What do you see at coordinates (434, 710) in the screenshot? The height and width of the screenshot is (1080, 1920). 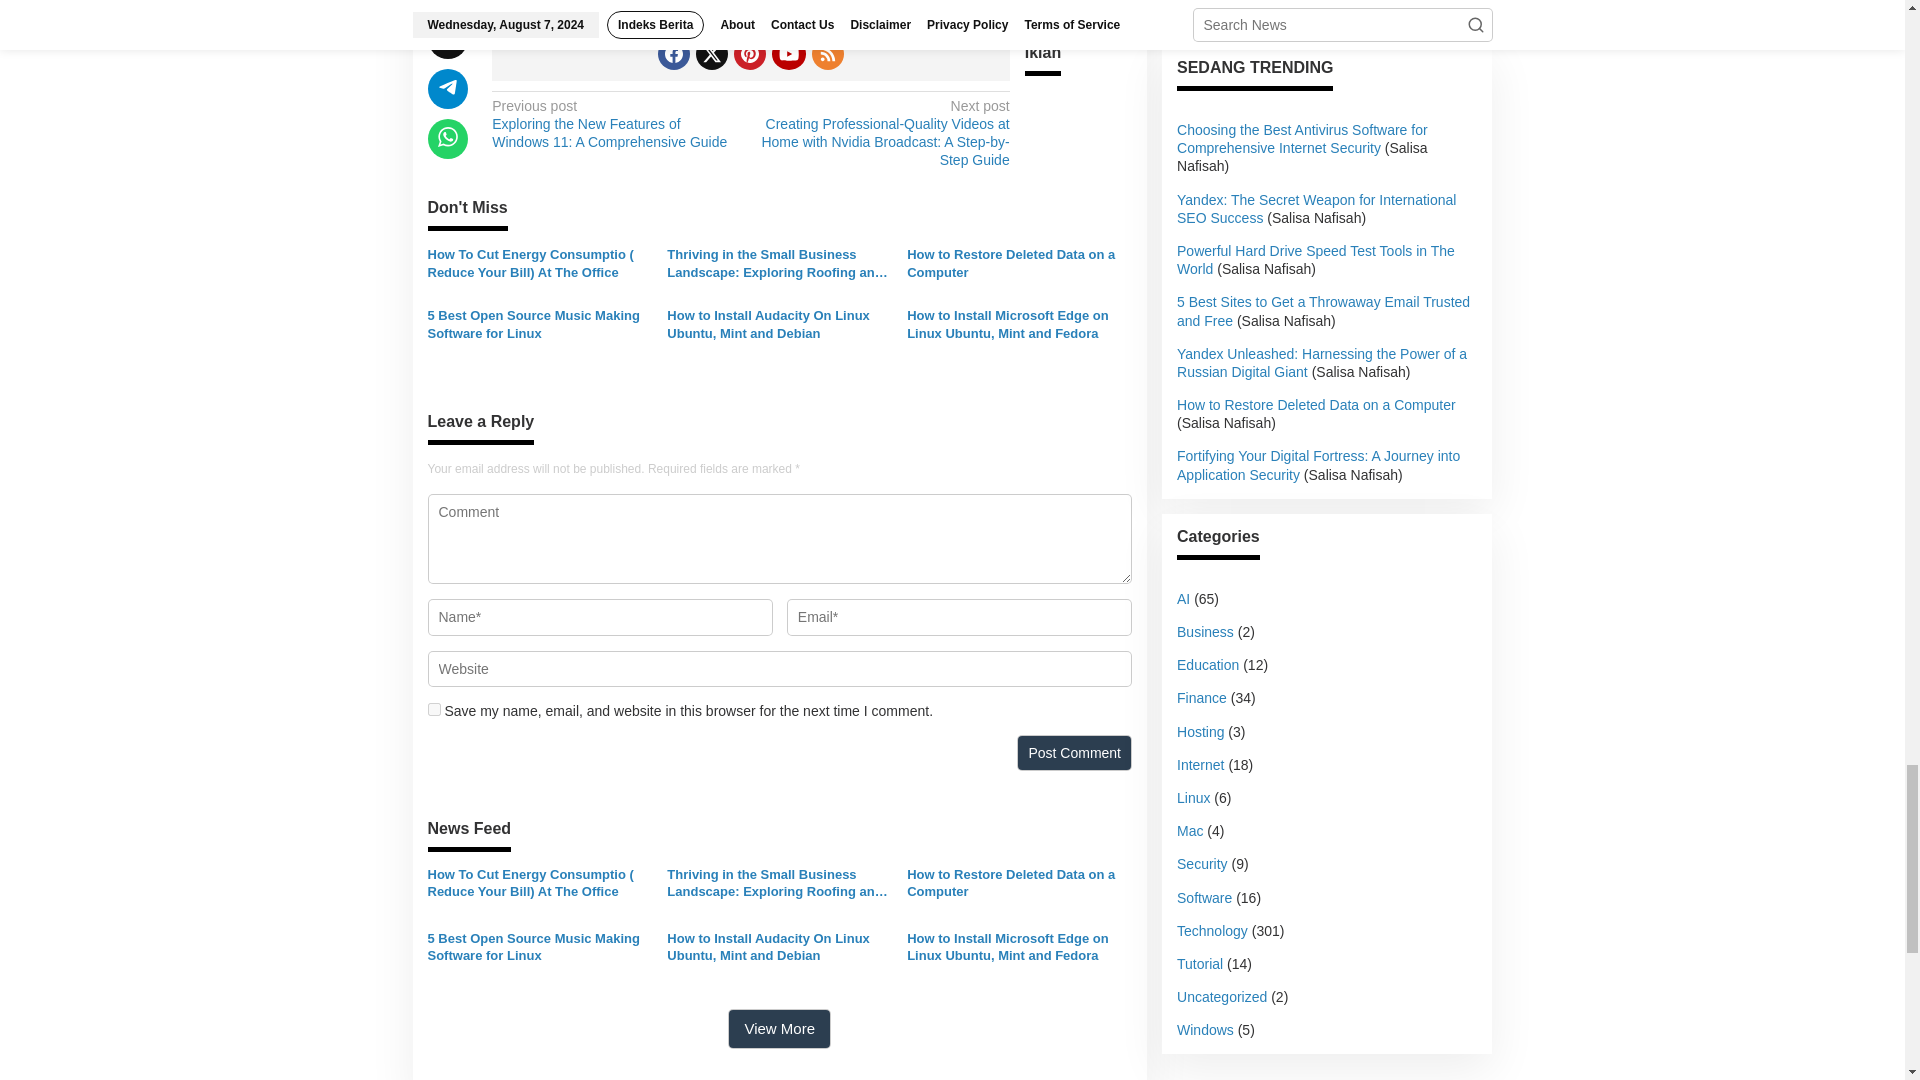 I see `yes` at bounding box center [434, 710].